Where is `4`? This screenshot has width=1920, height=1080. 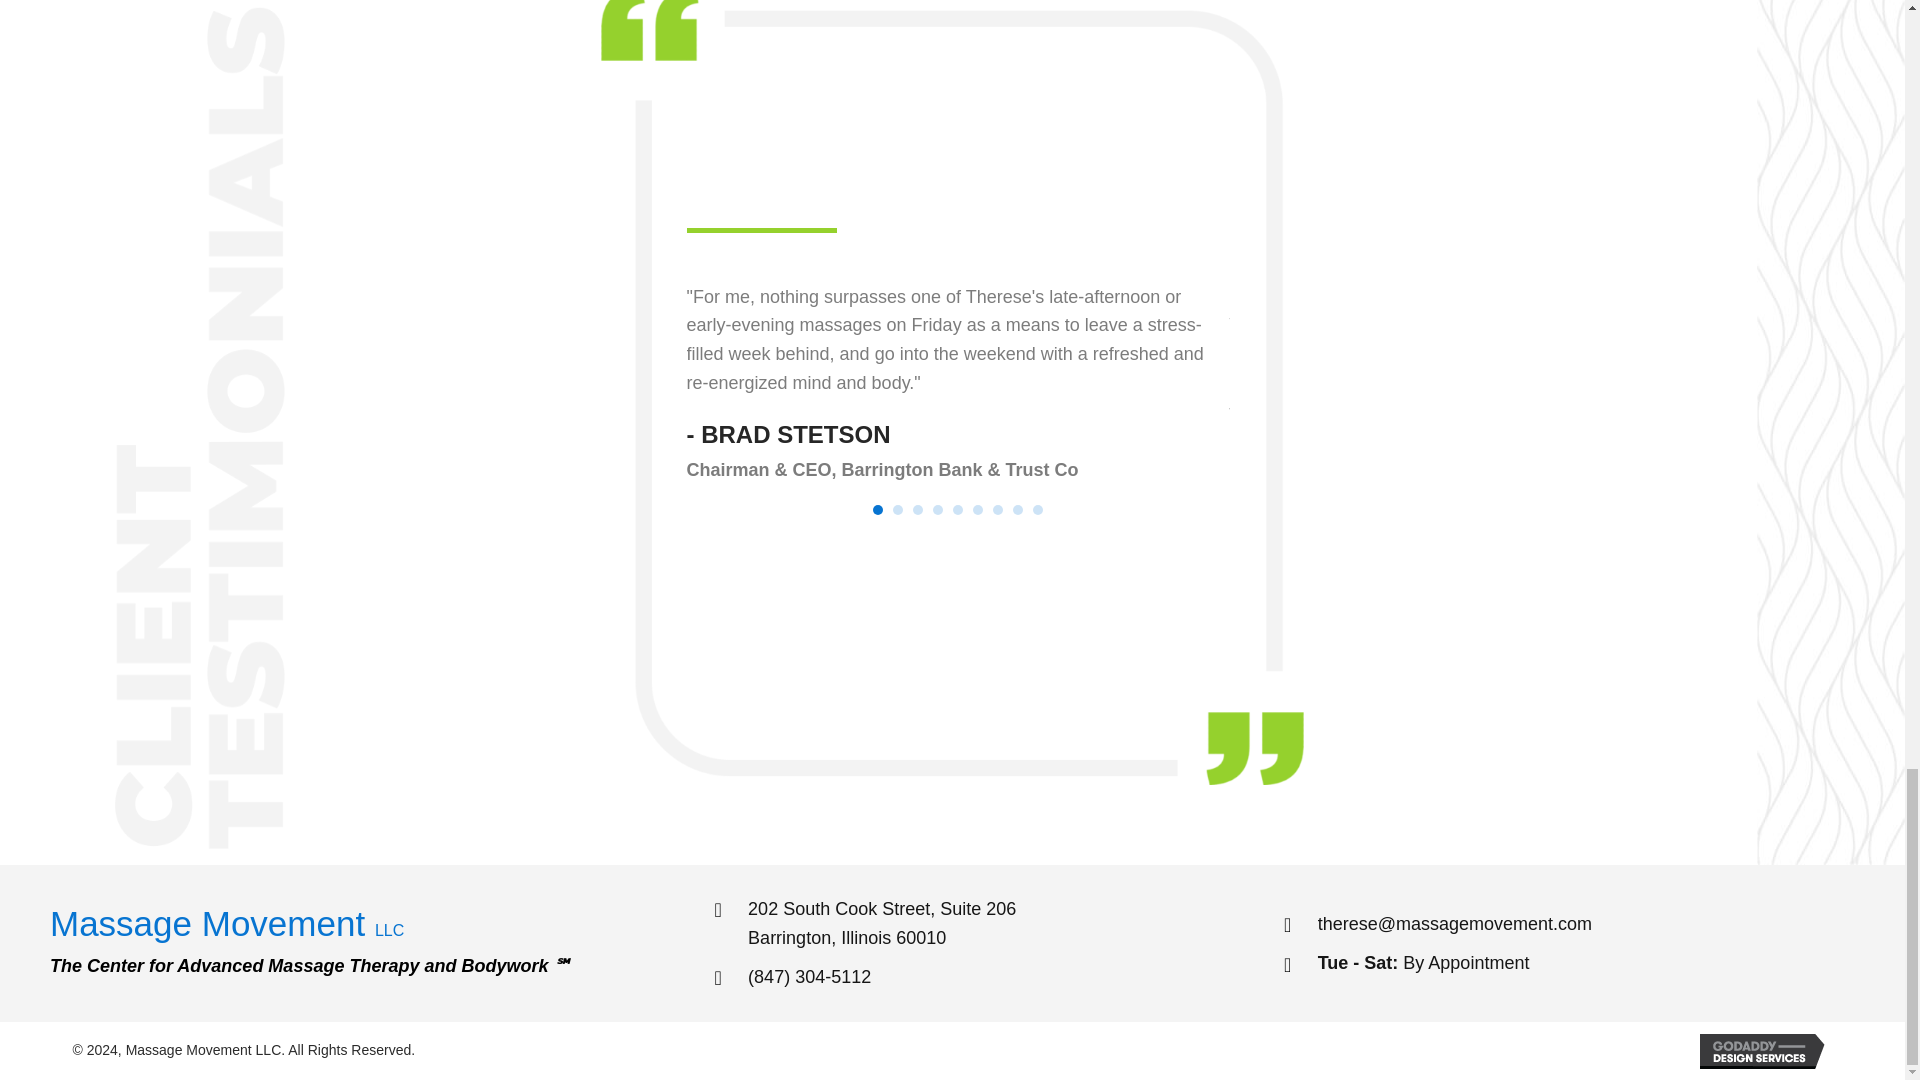 4 is located at coordinates (878, 510).